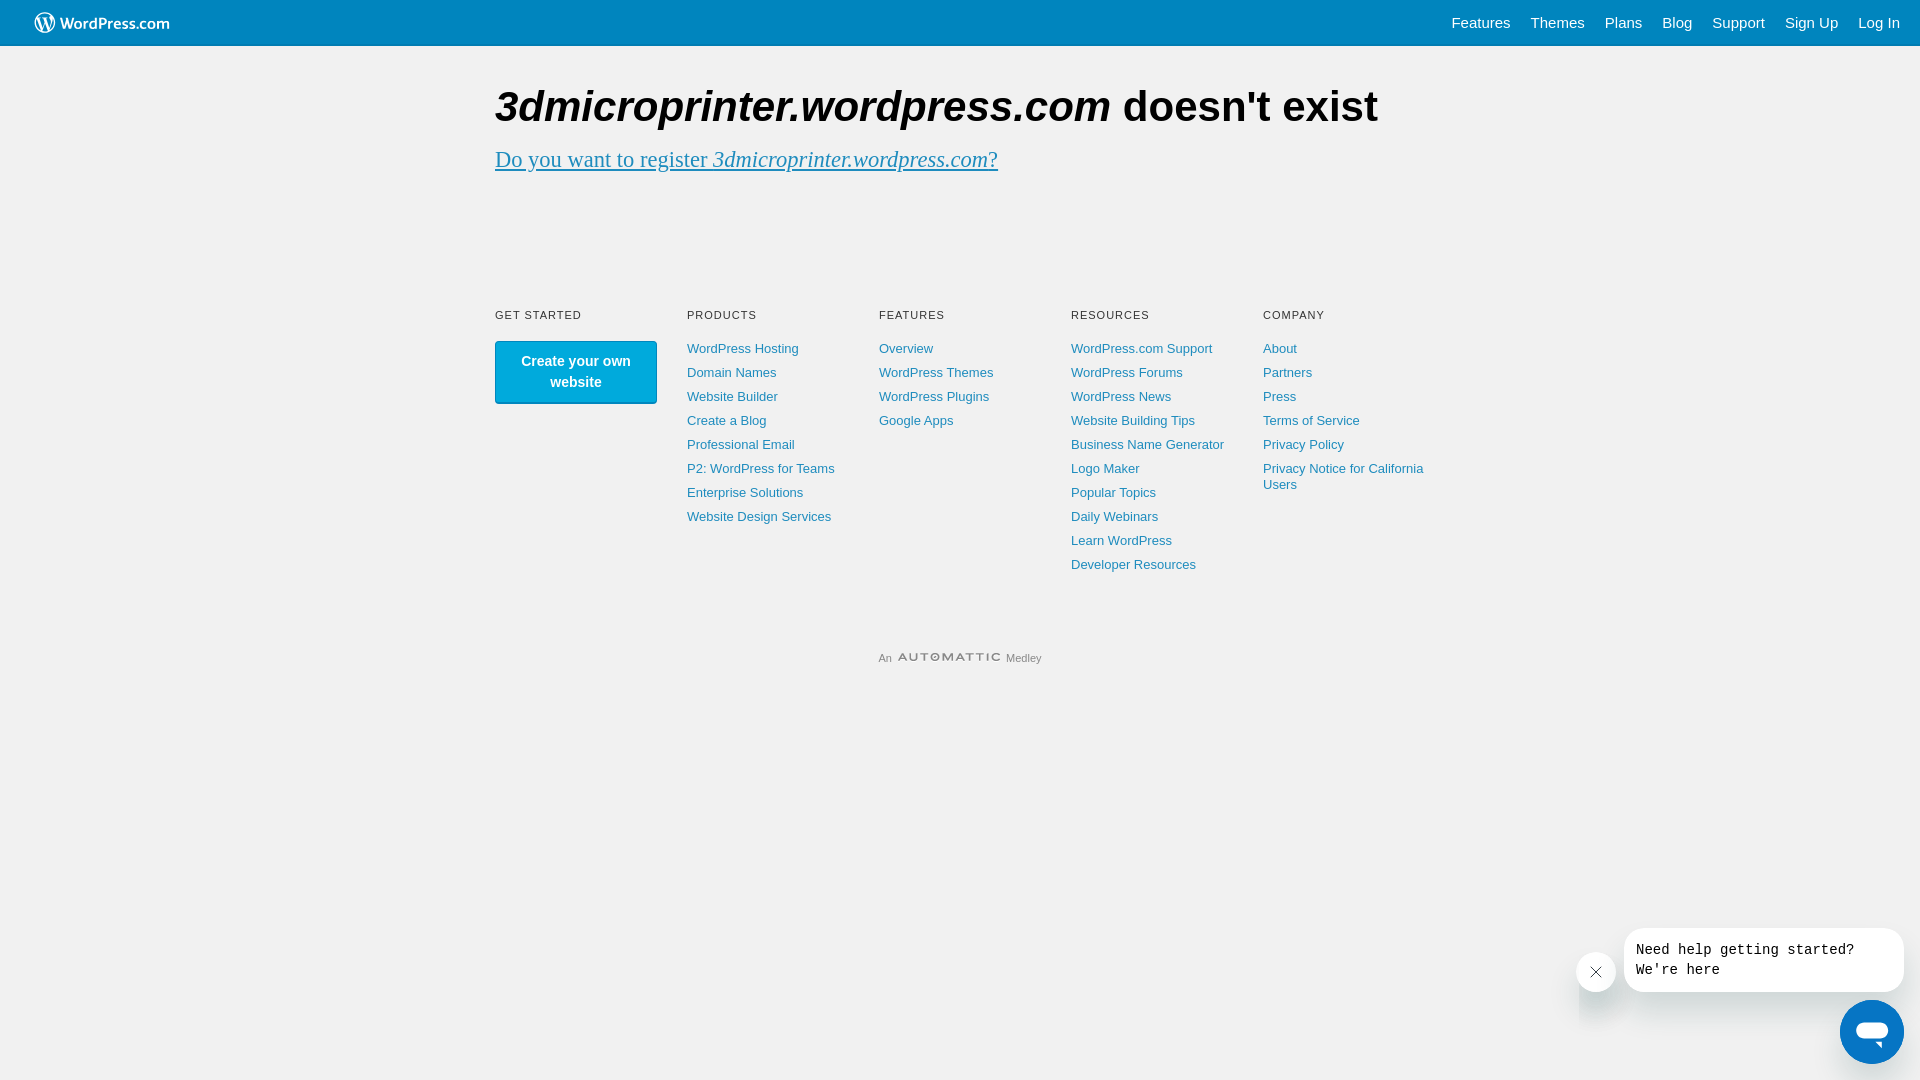 This screenshot has width=1920, height=1080. What do you see at coordinates (1106, 468) in the screenshot?
I see `Logo Maker` at bounding box center [1106, 468].